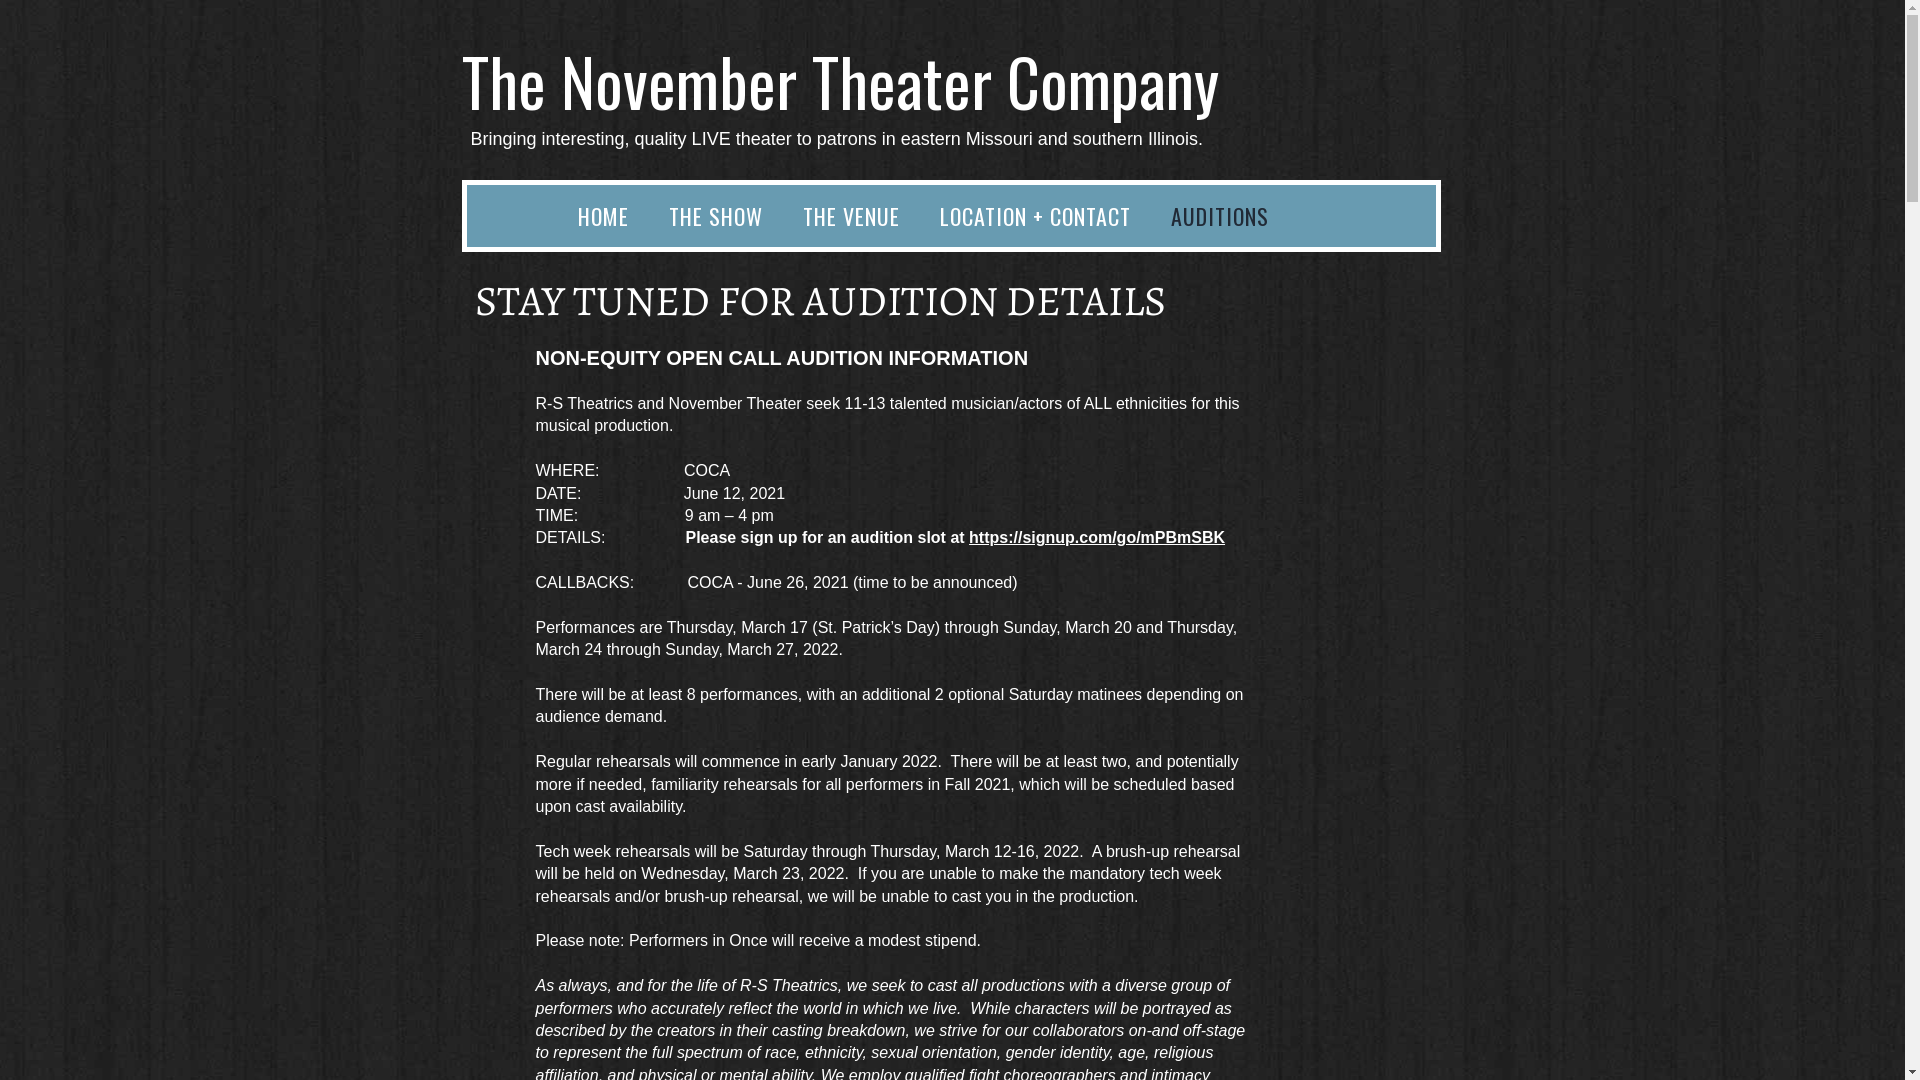  What do you see at coordinates (1219, 216) in the screenshot?
I see `AUDITIONS` at bounding box center [1219, 216].